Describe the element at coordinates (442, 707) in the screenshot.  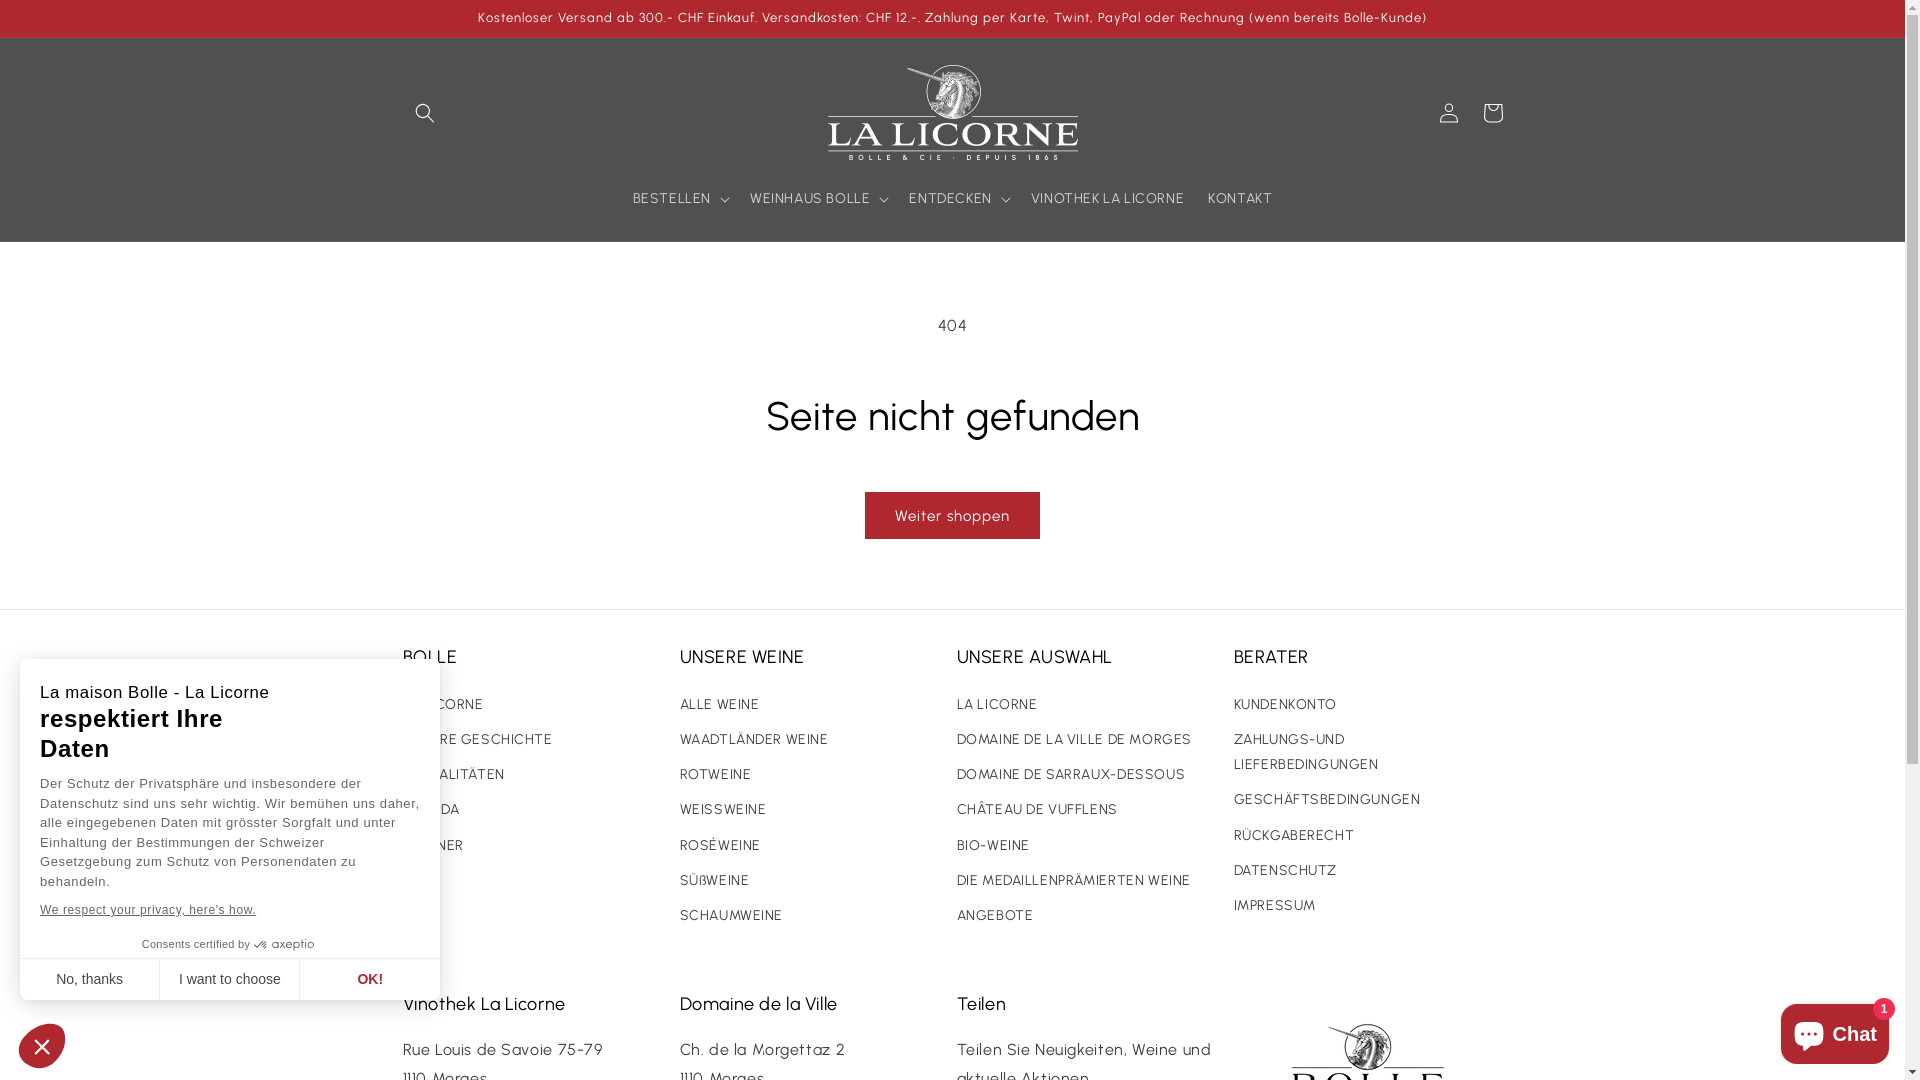
I see `LA LICORNE` at that location.